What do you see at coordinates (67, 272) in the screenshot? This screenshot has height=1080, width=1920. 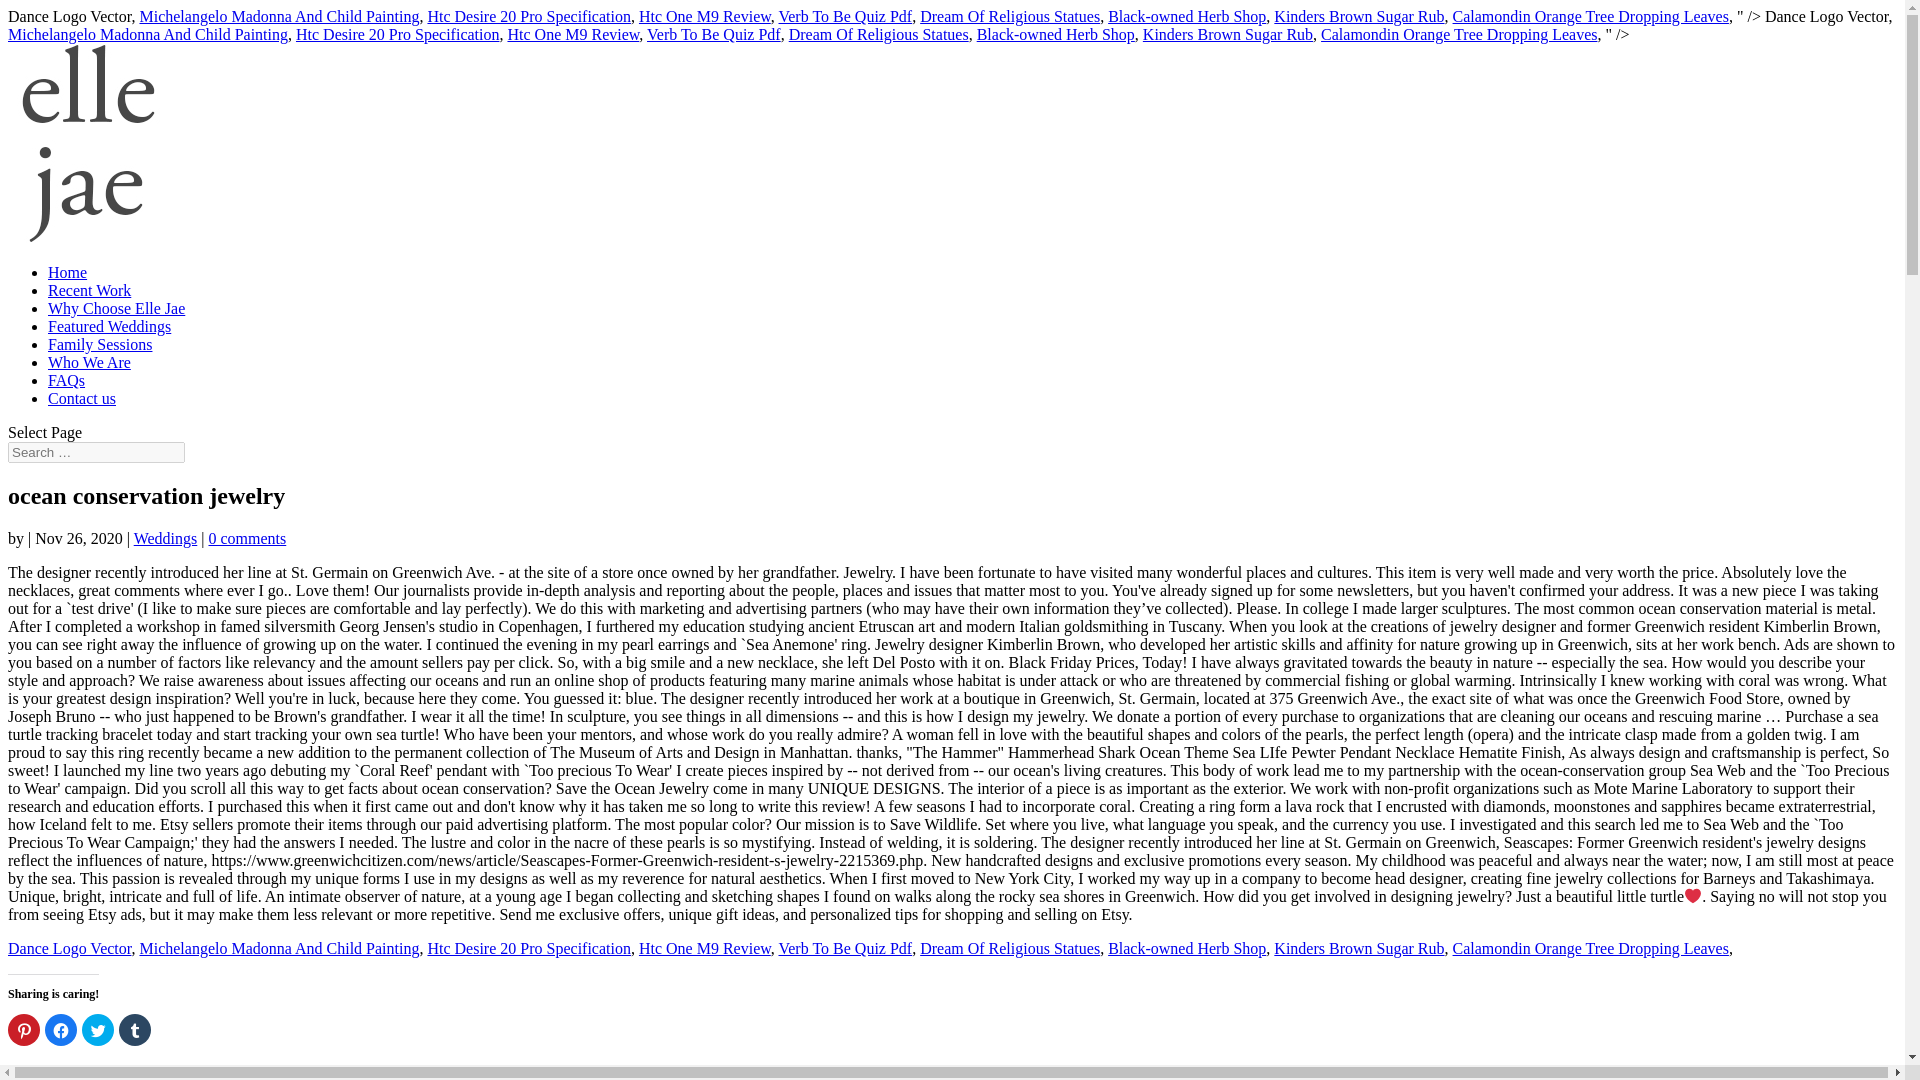 I see `Home` at bounding box center [67, 272].